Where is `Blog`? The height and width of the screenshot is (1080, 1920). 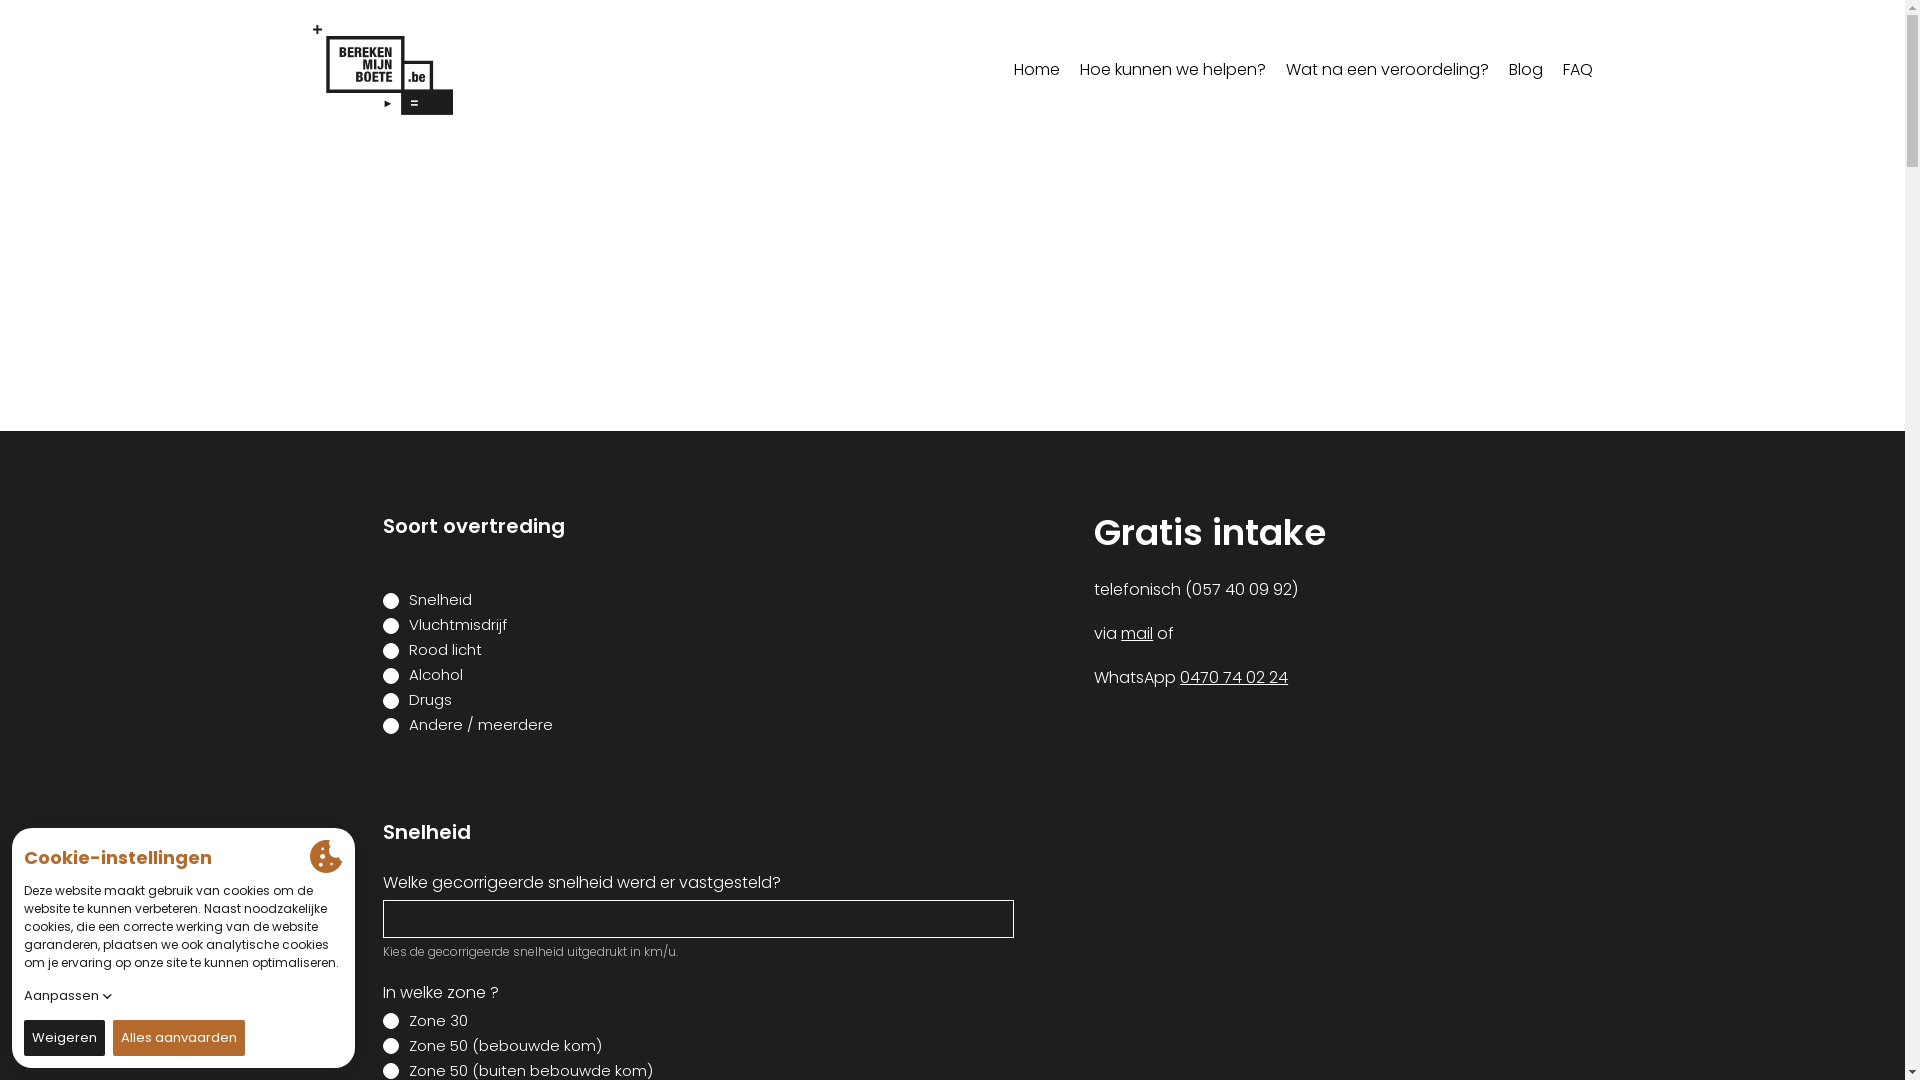 Blog is located at coordinates (1525, 70).